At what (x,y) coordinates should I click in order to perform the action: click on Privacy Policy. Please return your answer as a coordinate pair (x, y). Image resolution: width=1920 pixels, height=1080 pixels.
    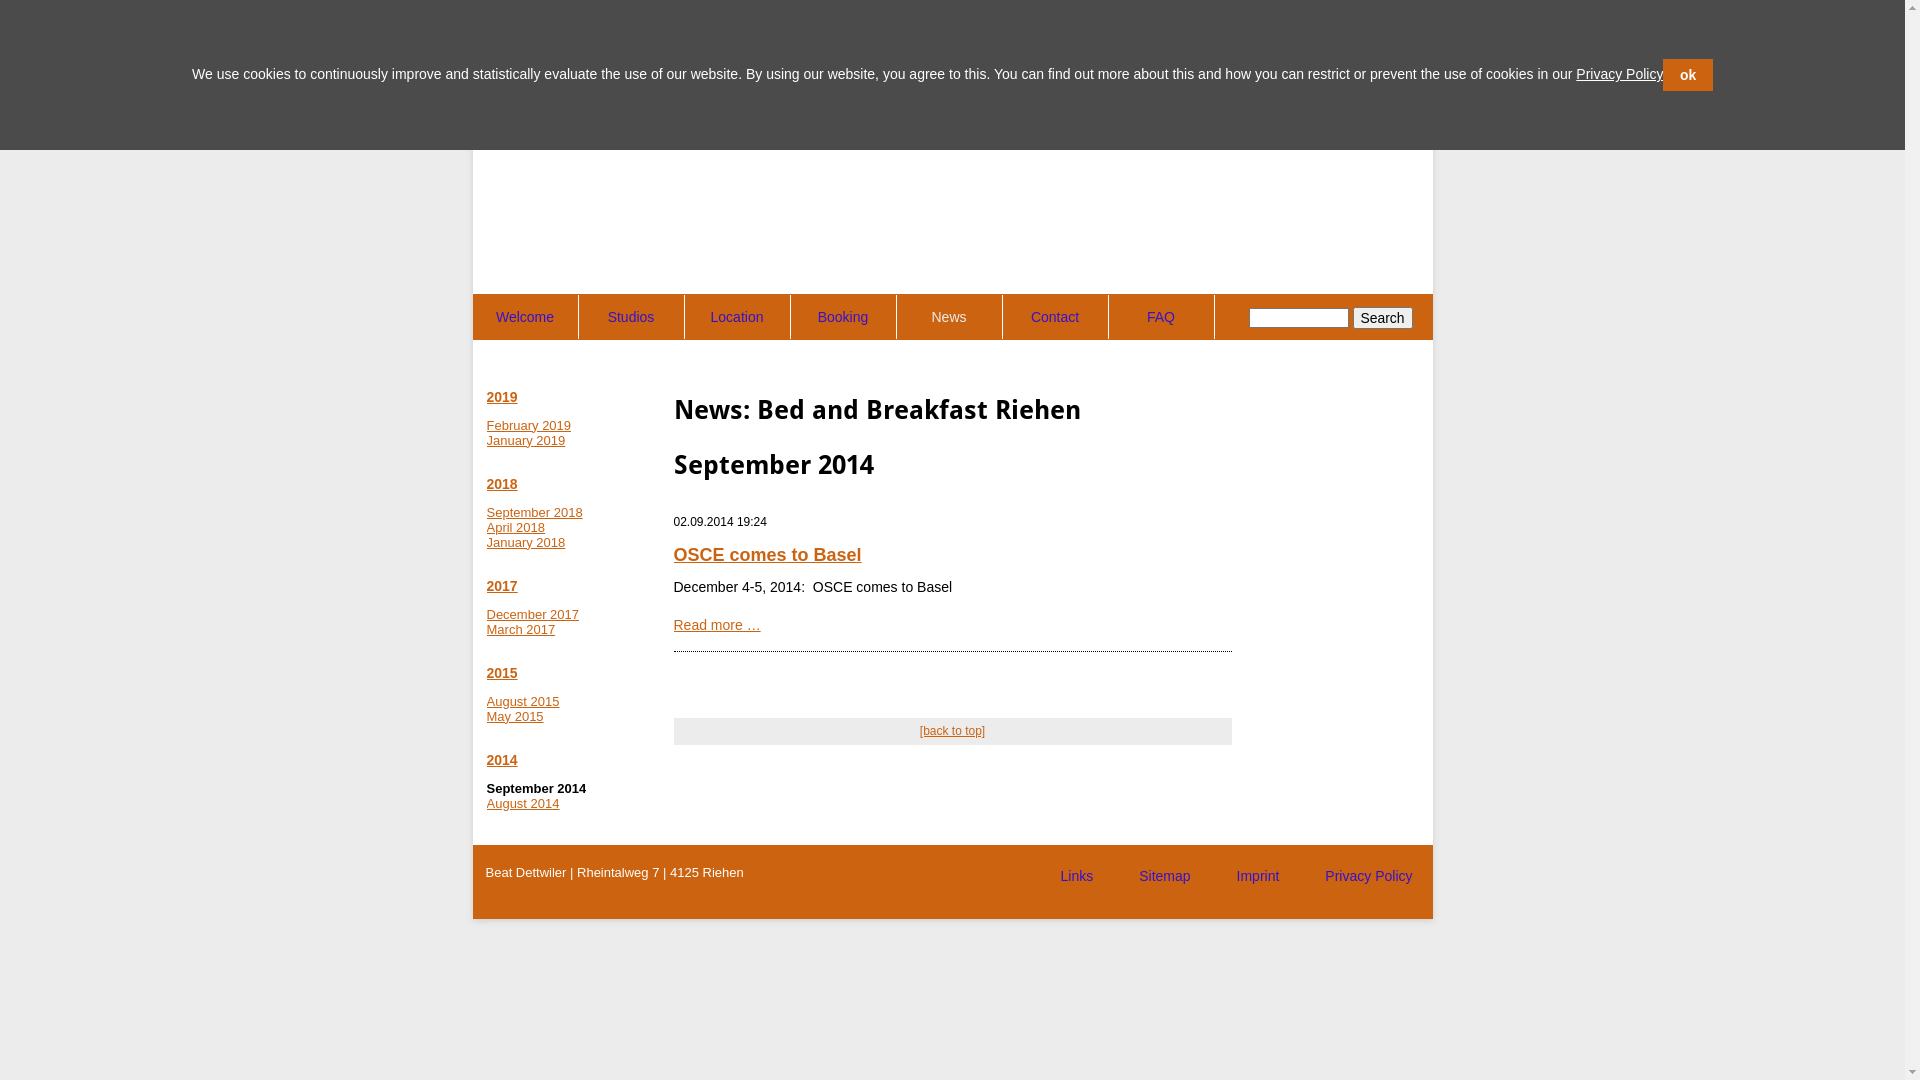
    Looking at the image, I should click on (1620, 74).